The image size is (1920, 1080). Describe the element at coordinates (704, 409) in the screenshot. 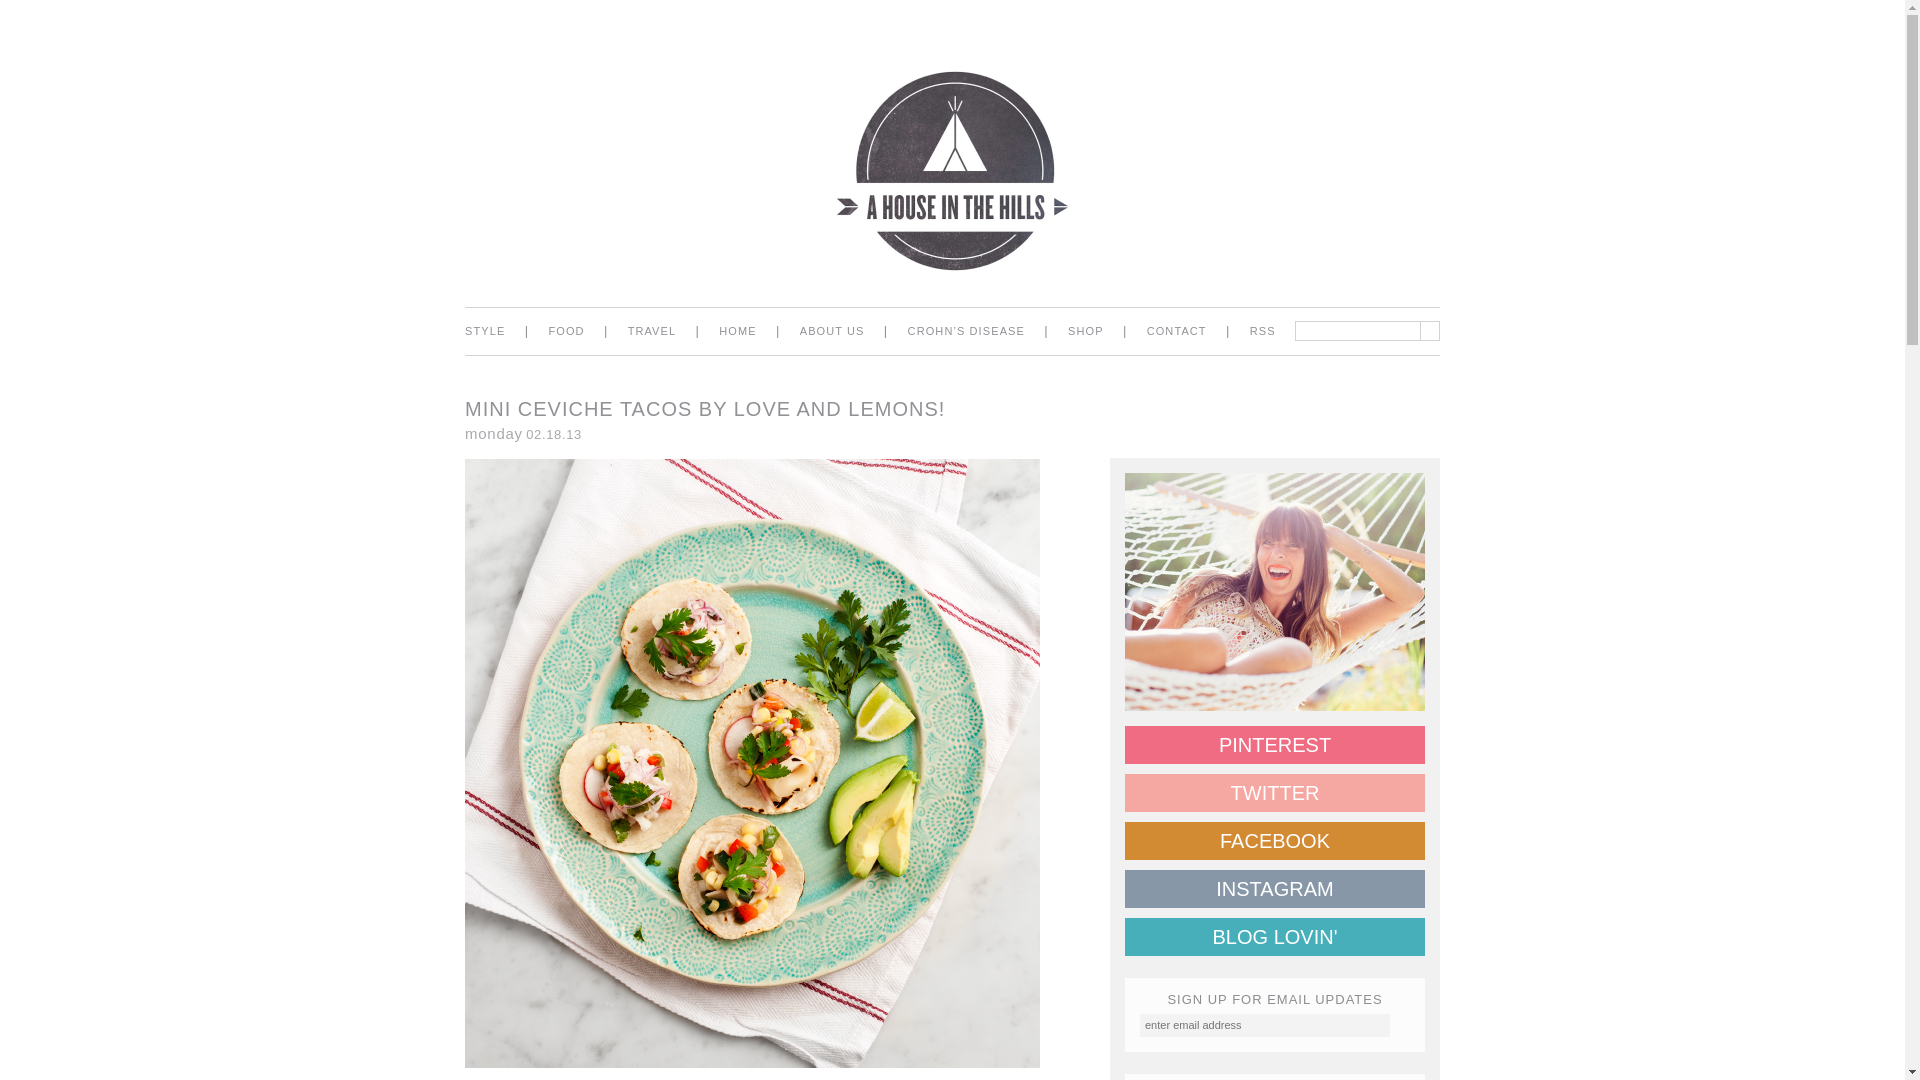

I see `MINI CEVICHE TACOS BY LOVE AND LEMONS!` at that location.